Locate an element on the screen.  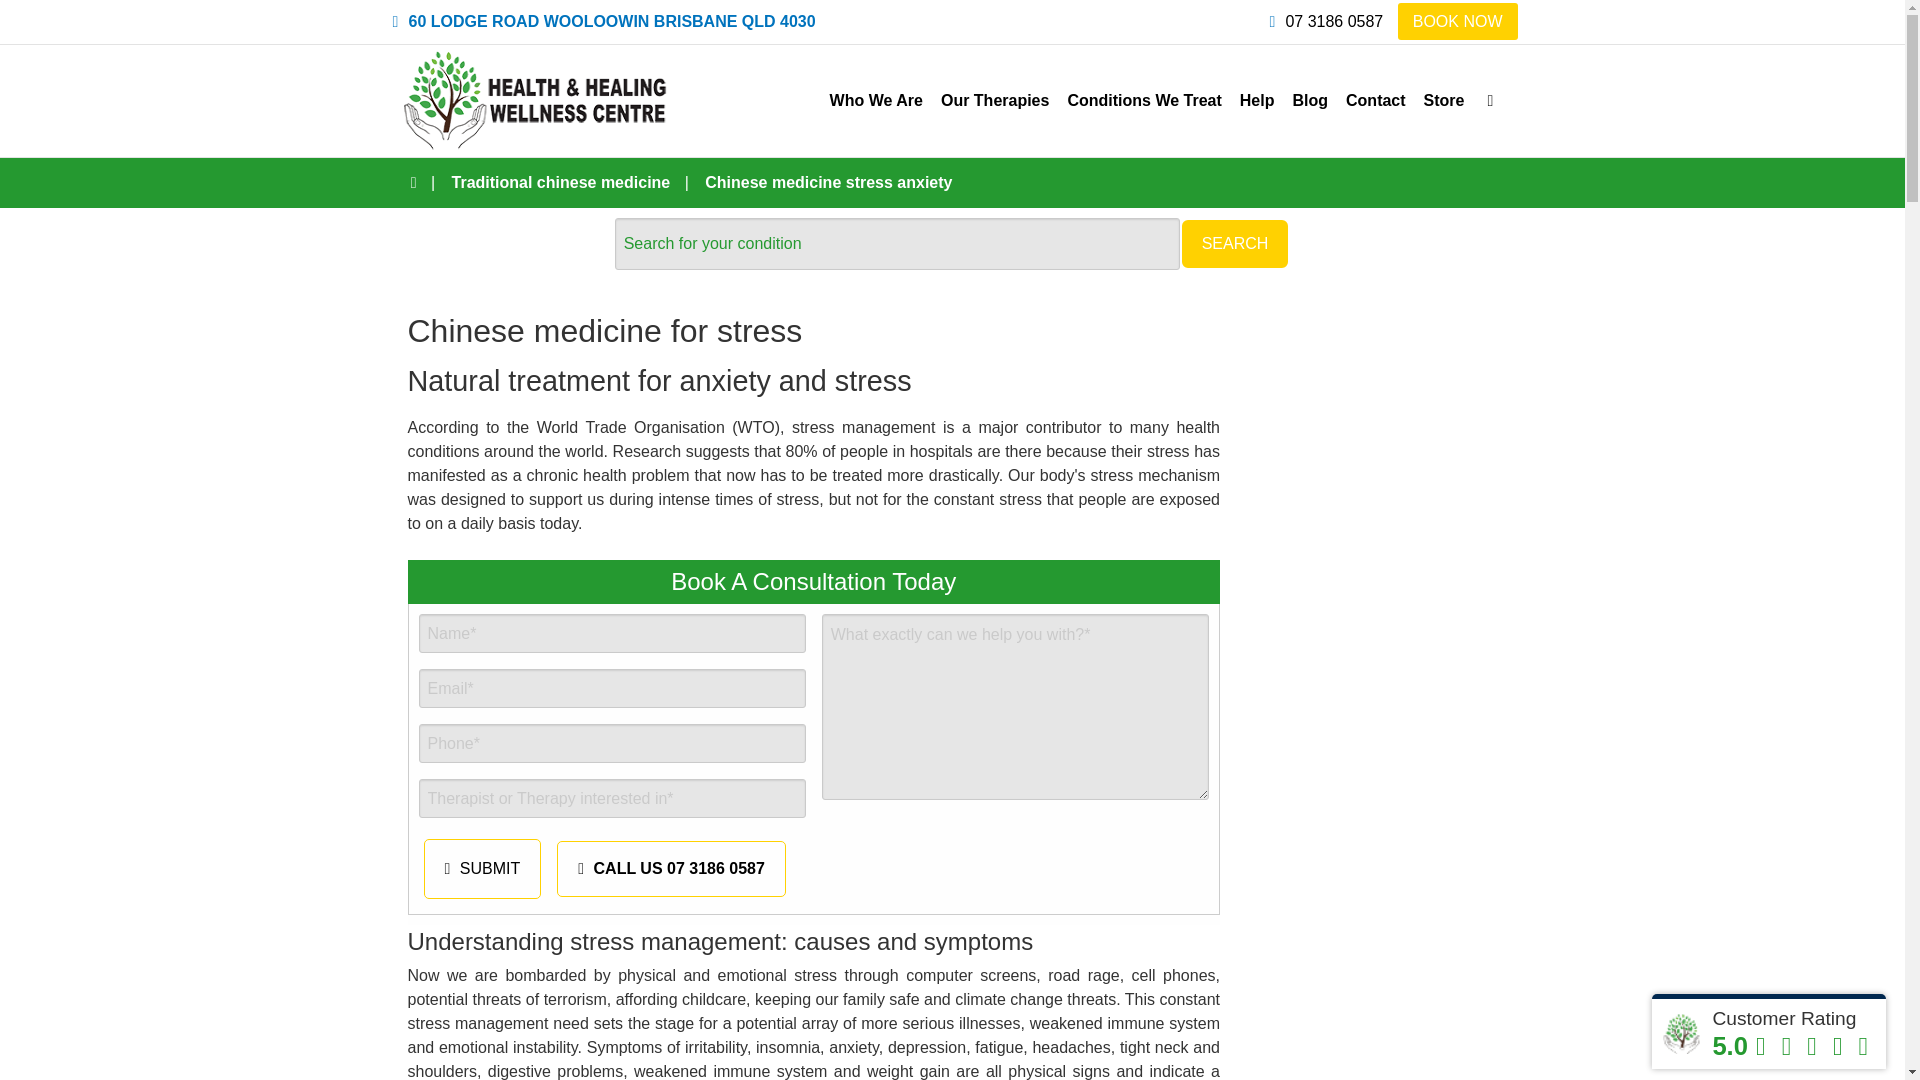
Help is located at coordinates (1257, 100).